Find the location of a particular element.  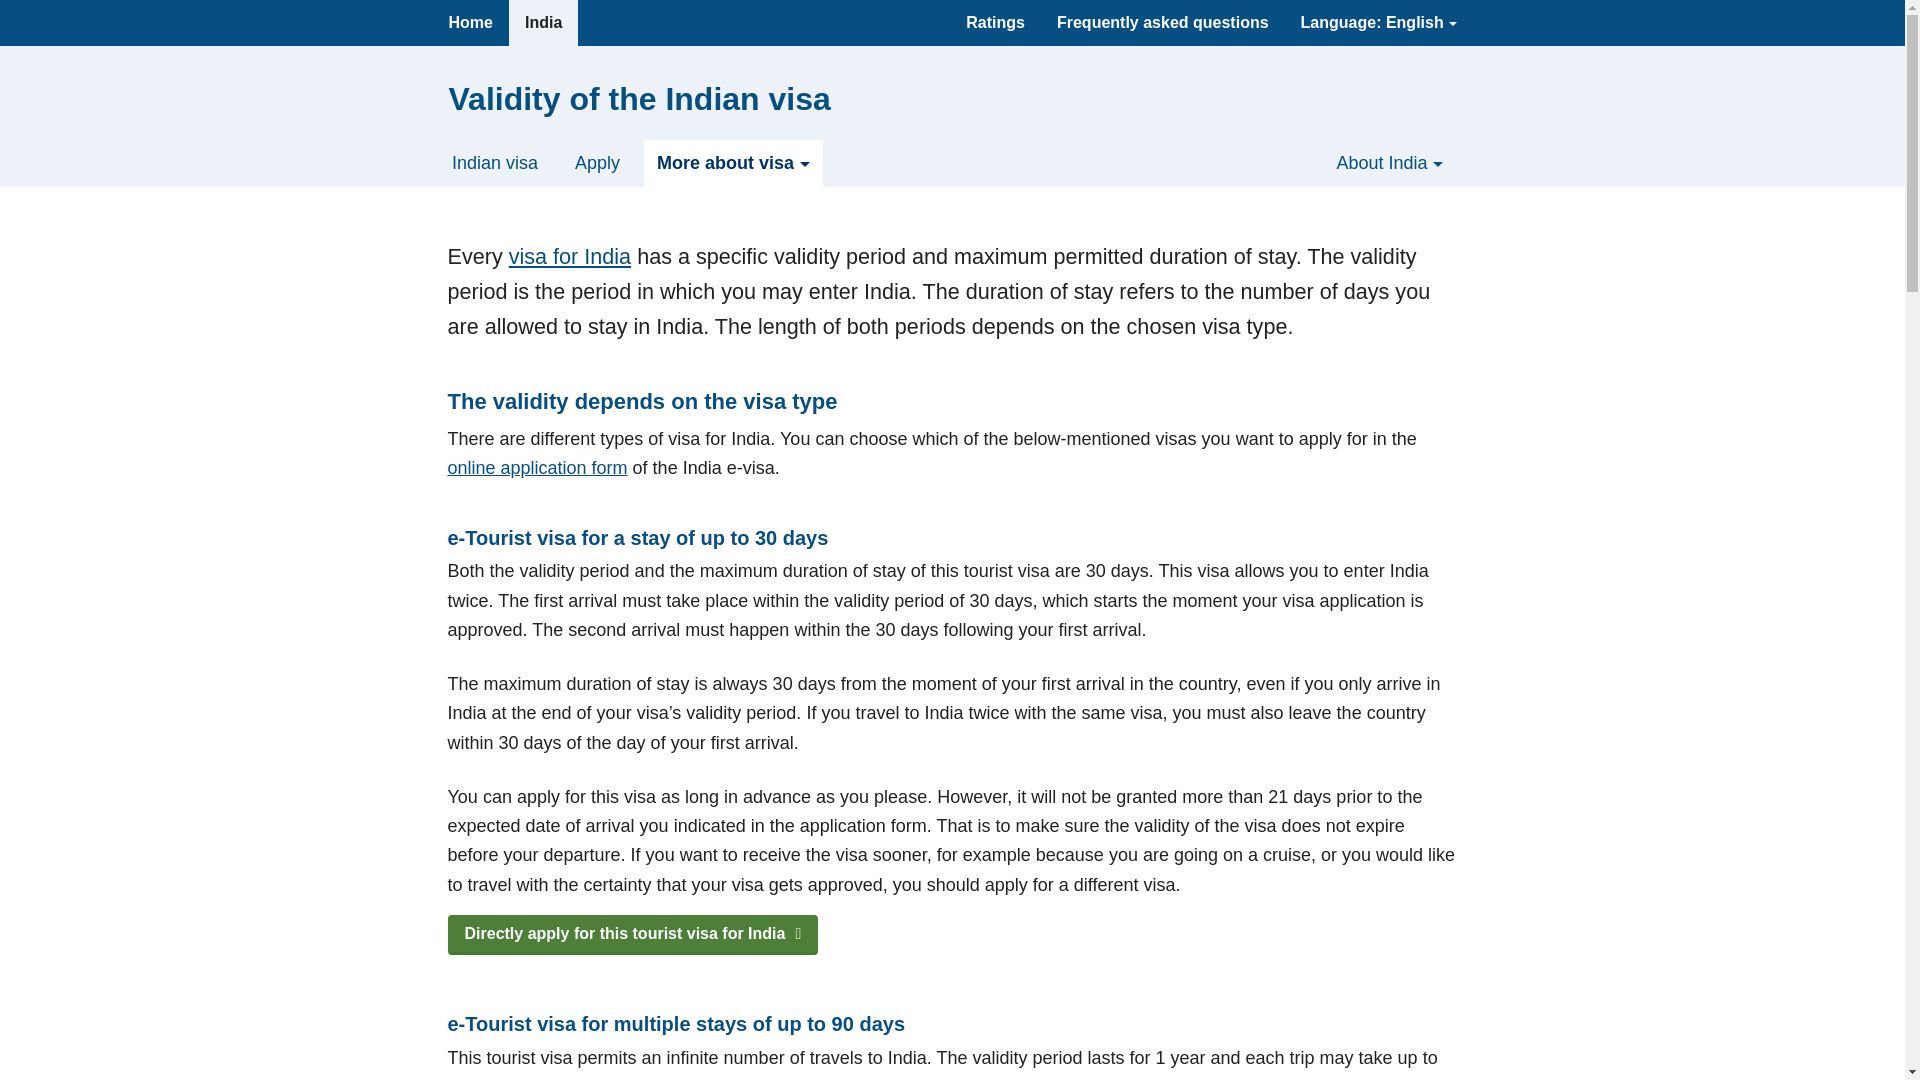

More about visa is located at coordinates (733, 163).